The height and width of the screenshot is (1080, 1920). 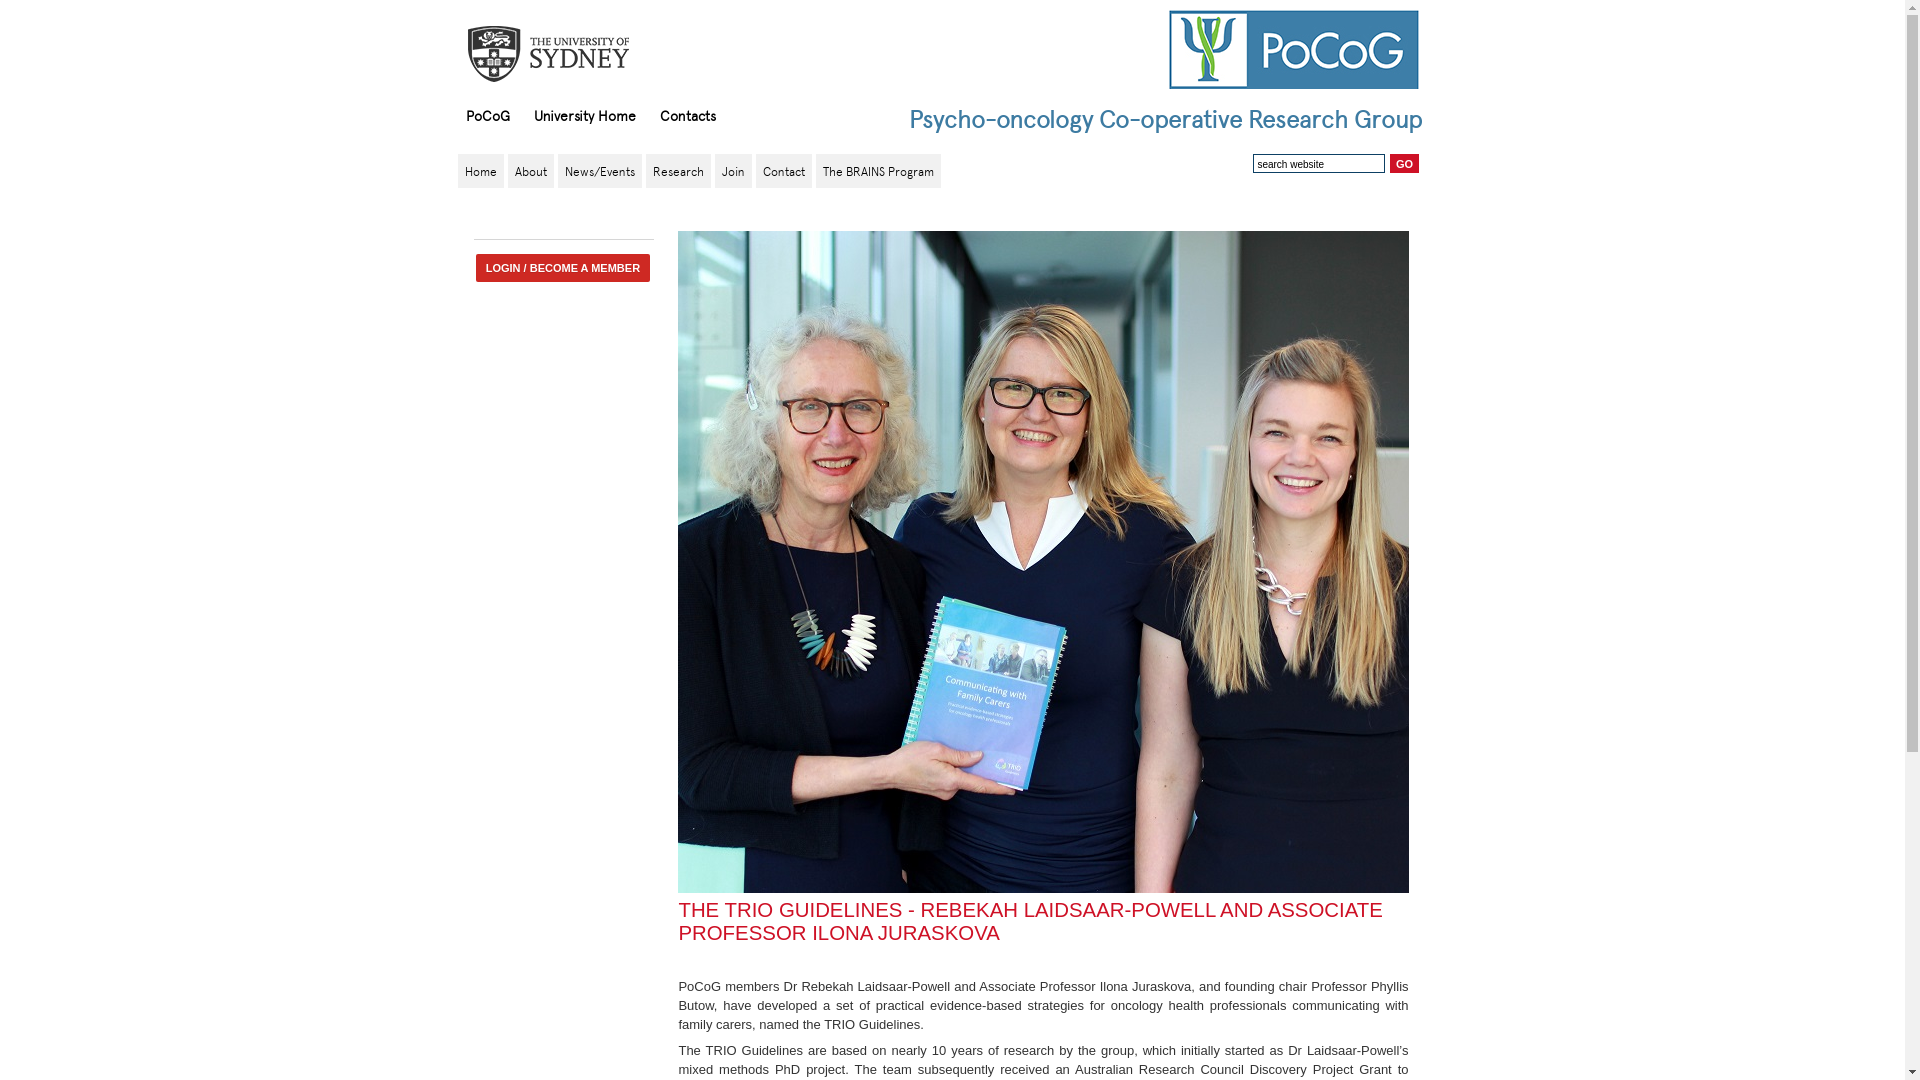 What do you see at coordinates (783, 171) in the screenshot?
I see `Contact` at bounding box center [783, 171].